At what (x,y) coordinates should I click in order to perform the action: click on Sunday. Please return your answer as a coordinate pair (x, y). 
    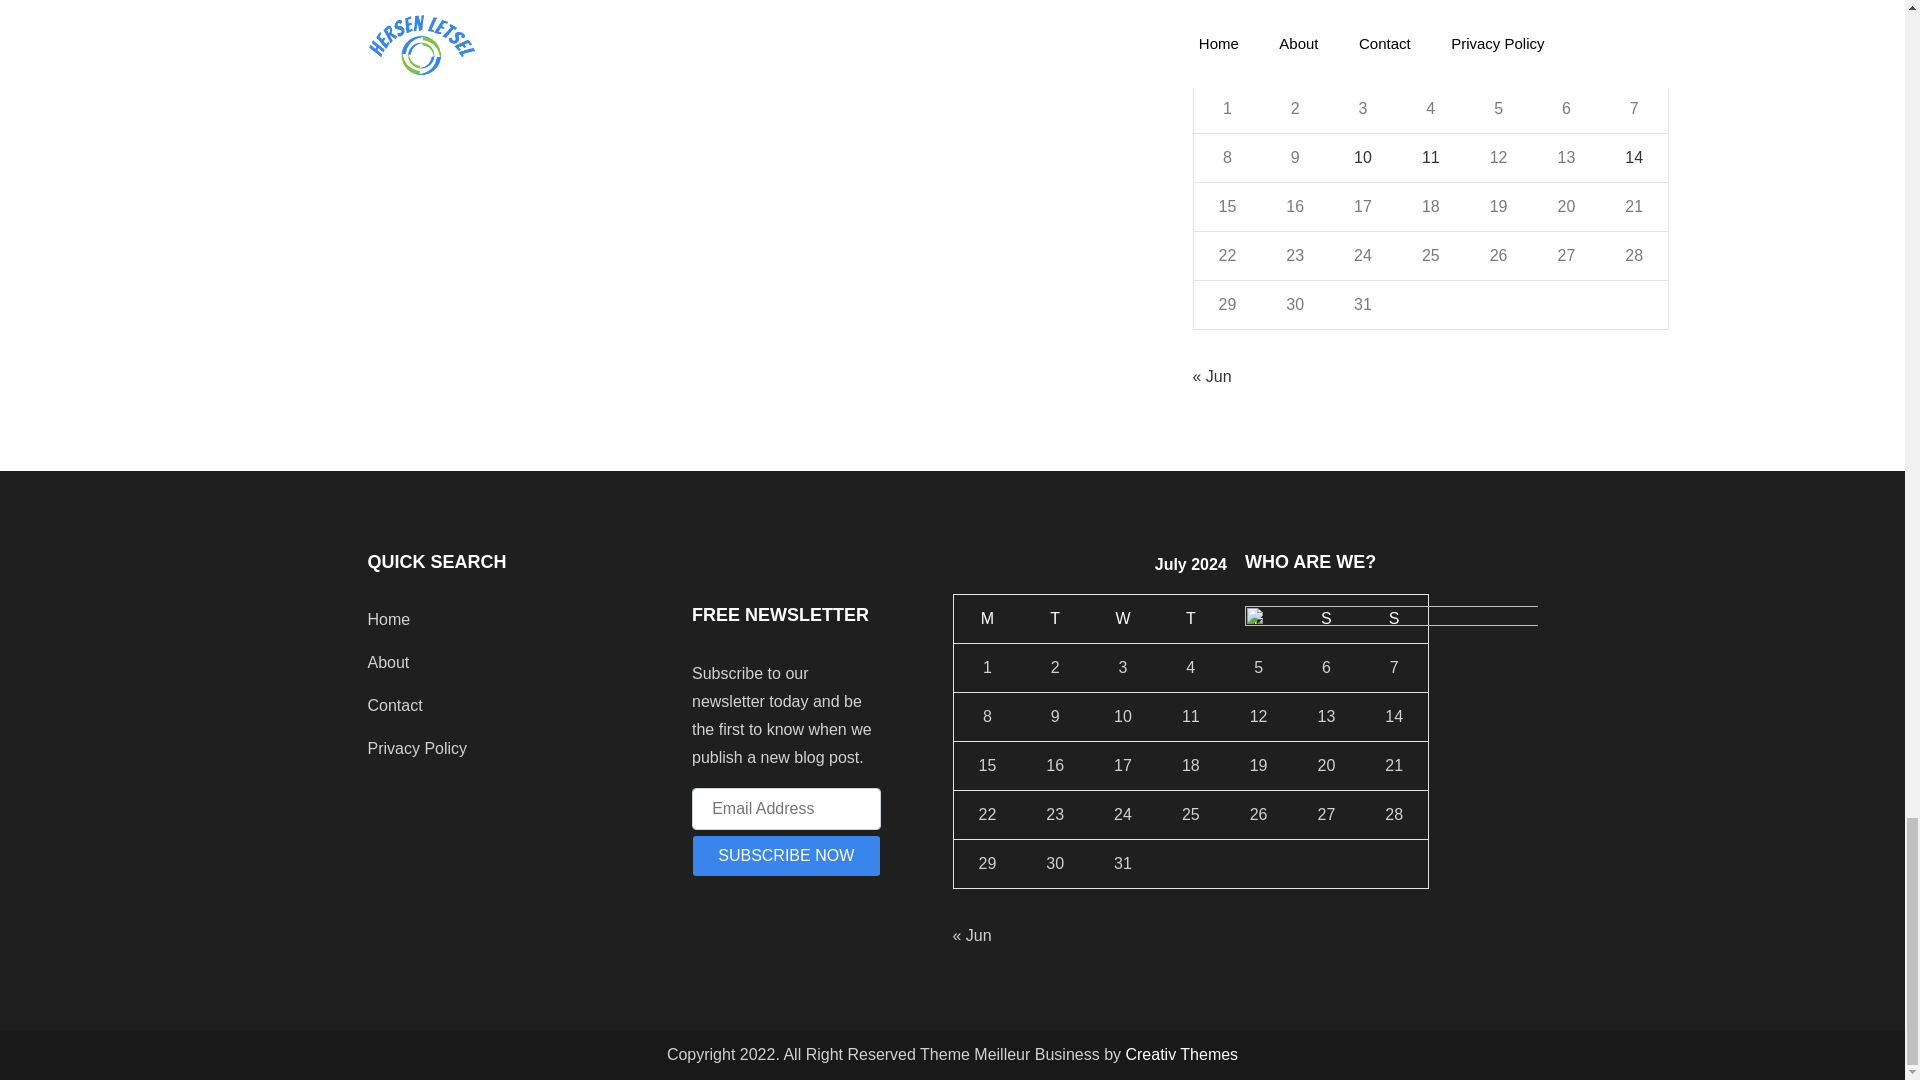
    Looking at the image, I should click on (1634, 59).